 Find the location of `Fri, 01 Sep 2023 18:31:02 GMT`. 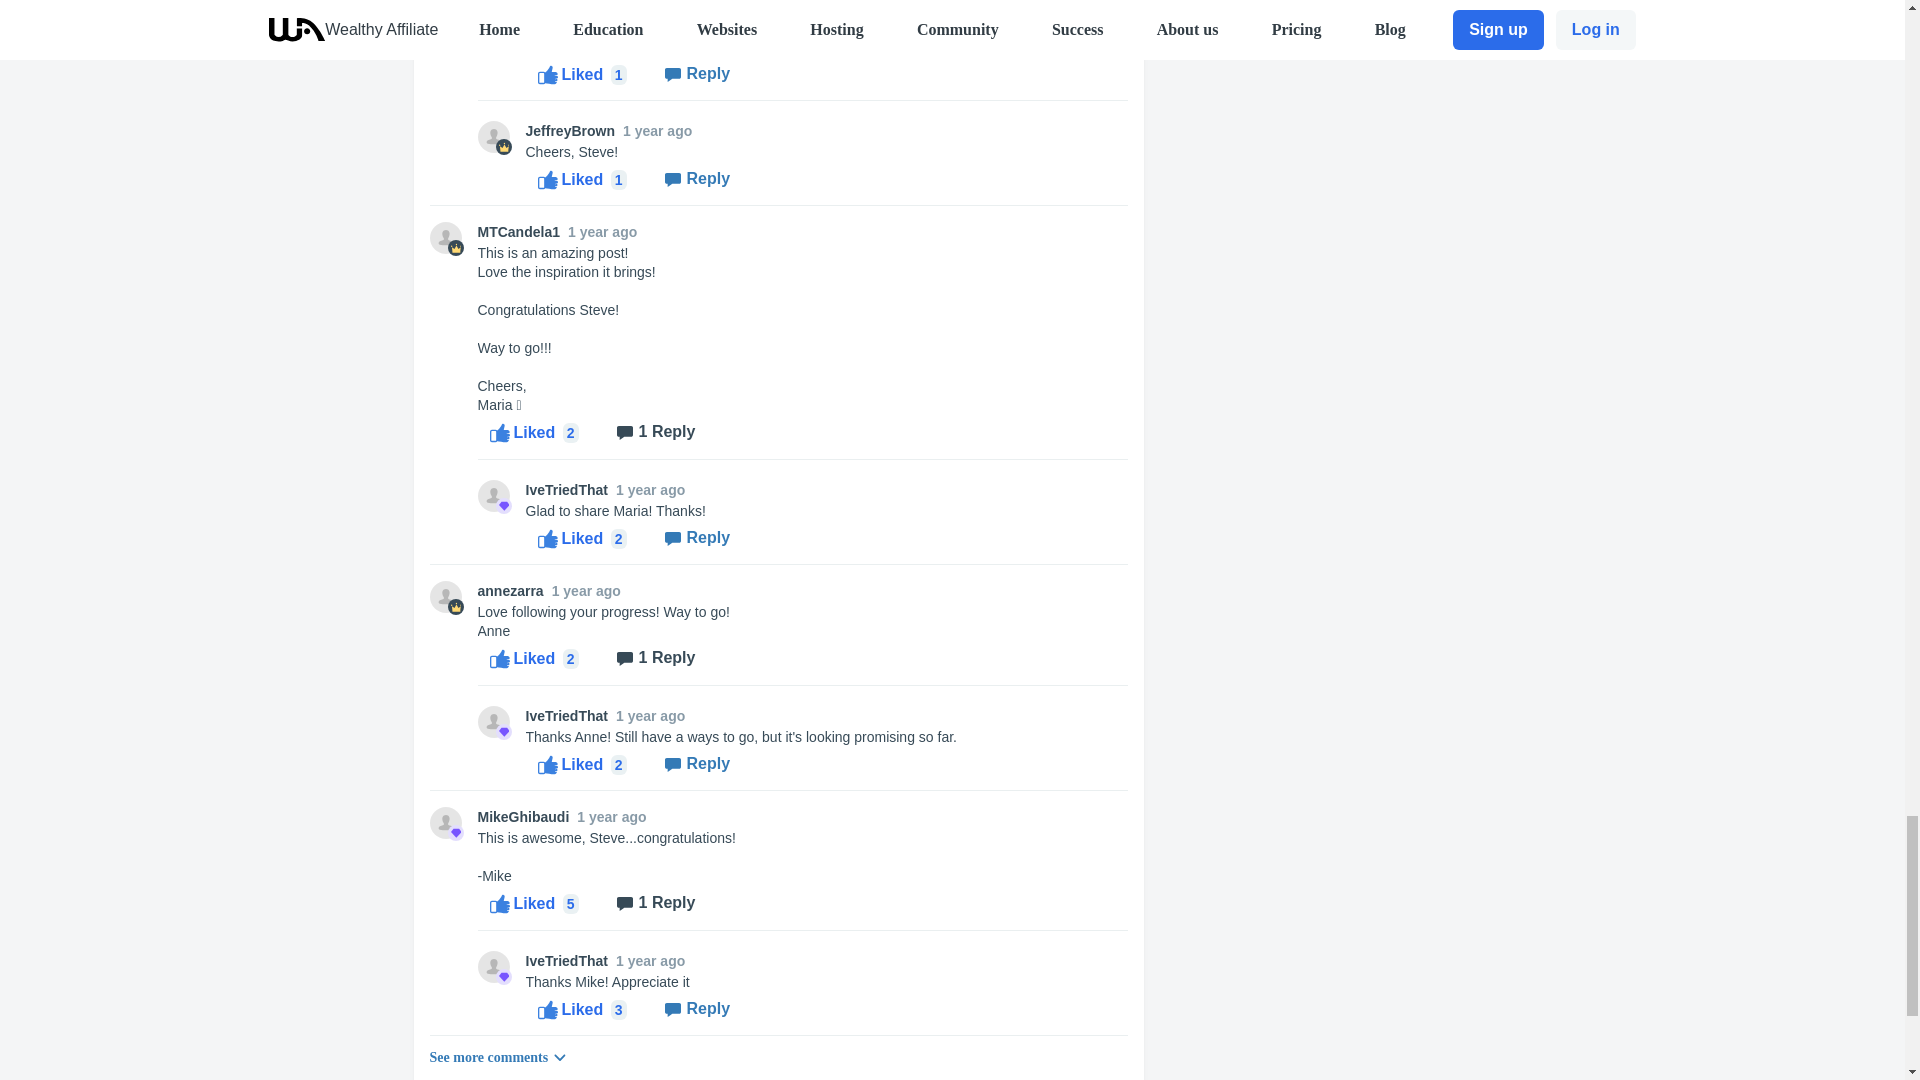

Fri, 01 Sep 2023 18:31:02 GMT is located at coordinates (650, 960).